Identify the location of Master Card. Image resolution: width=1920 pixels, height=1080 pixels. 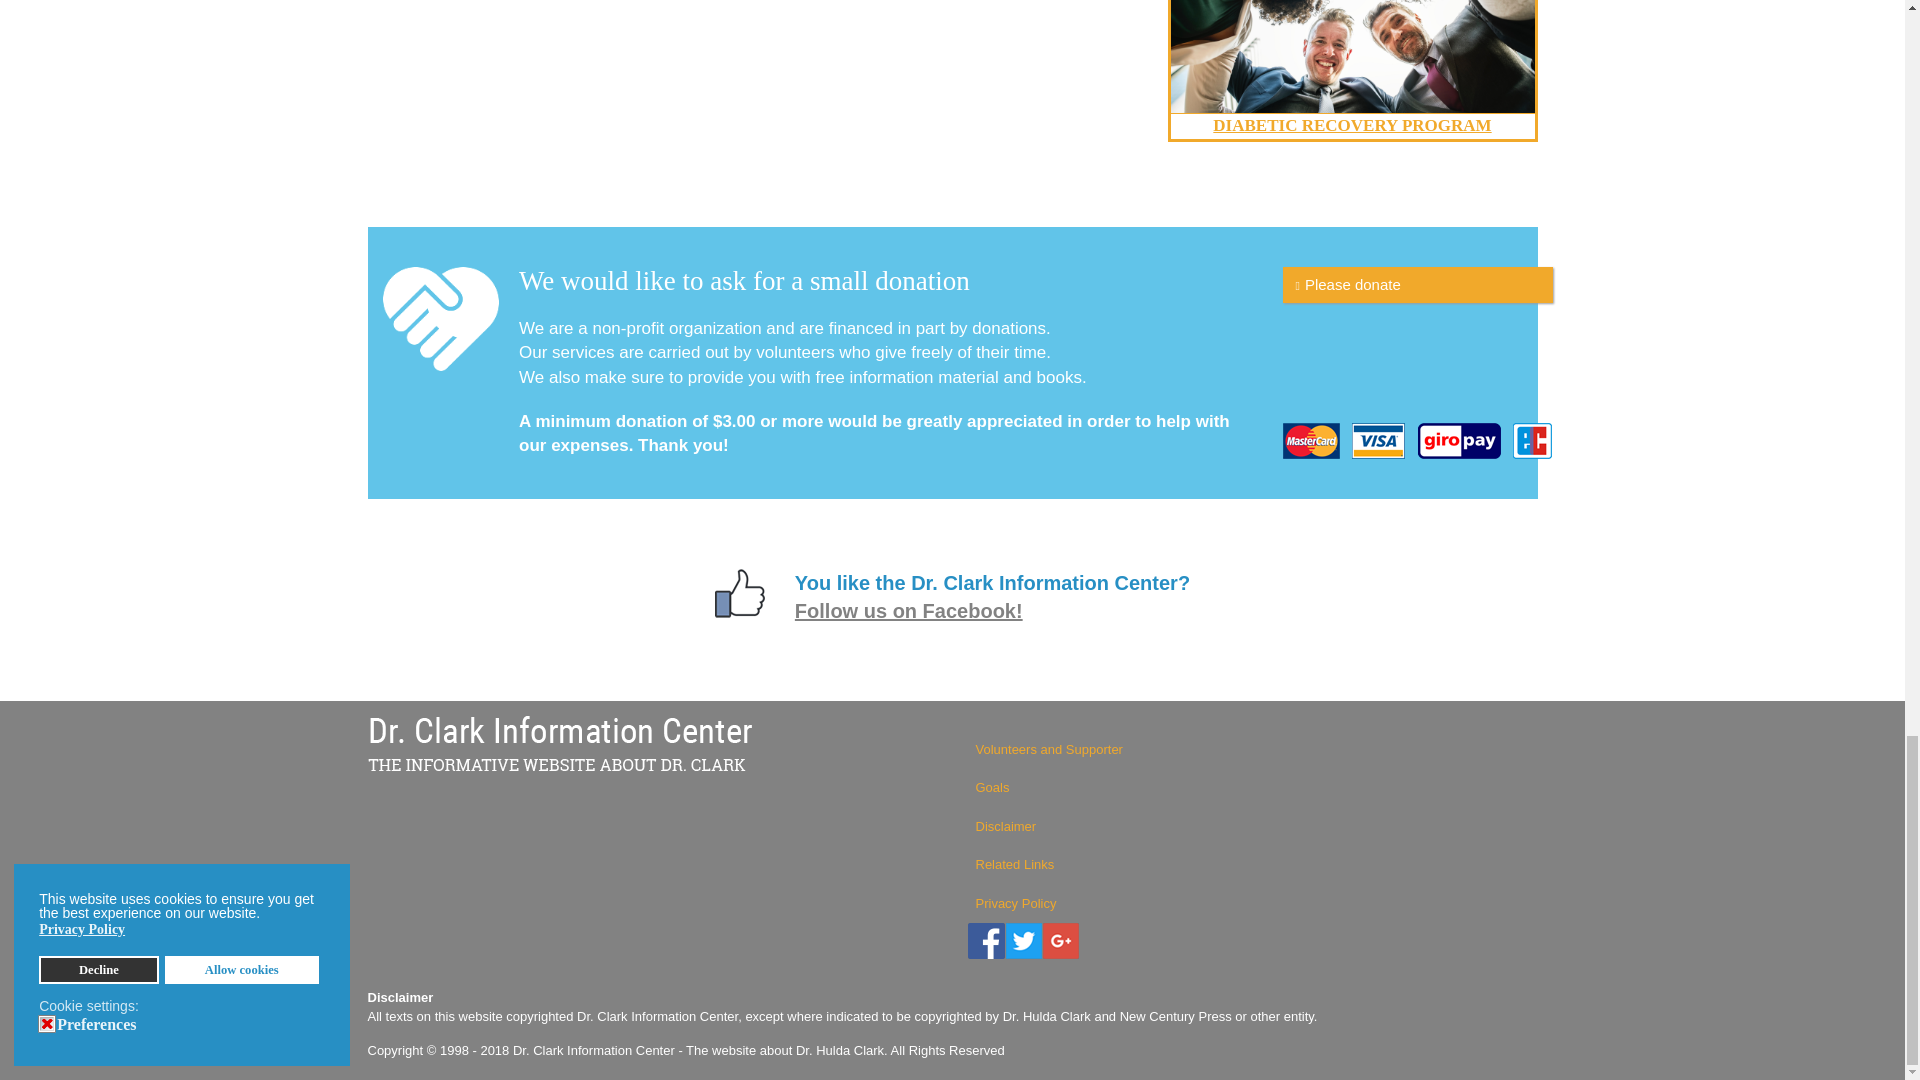
(1310, 441).